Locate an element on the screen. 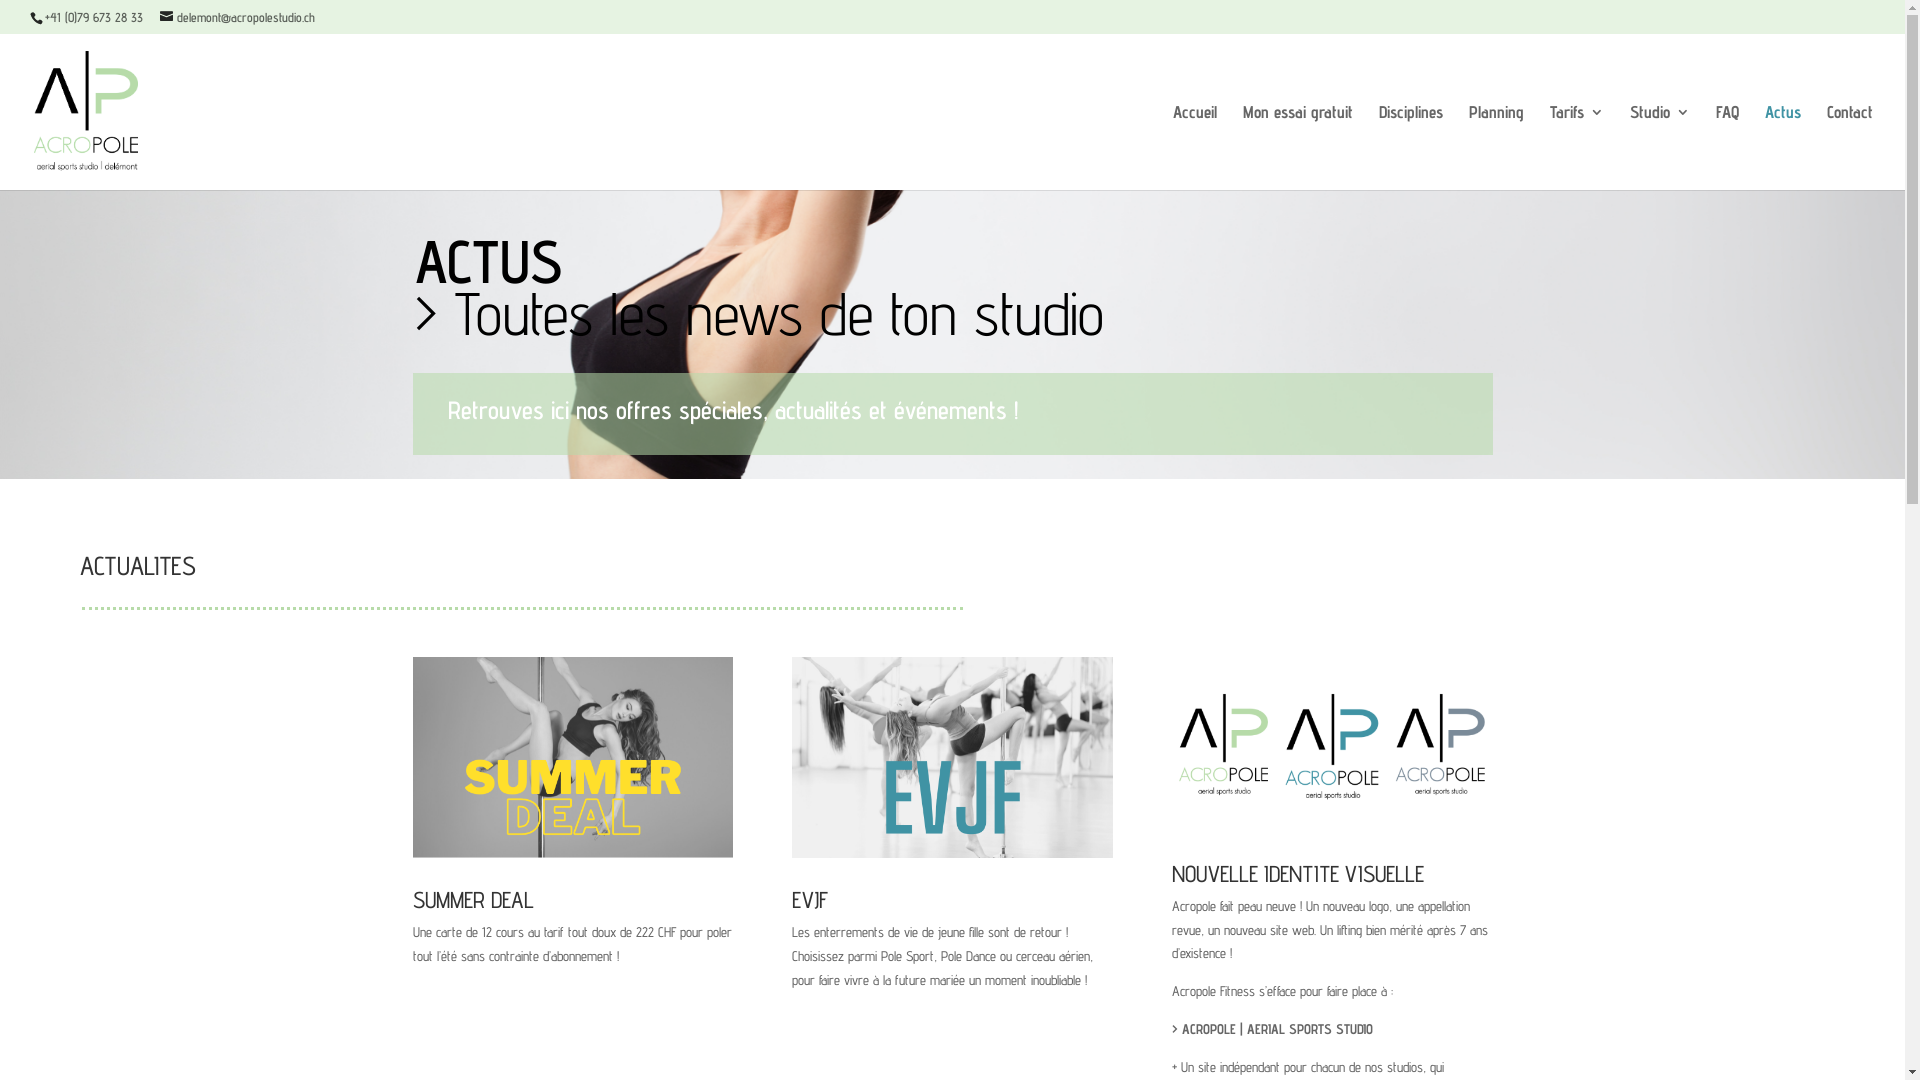 The image size is (1920, 1080). Mon essai gratuit is located at coordinates (1298, 146).